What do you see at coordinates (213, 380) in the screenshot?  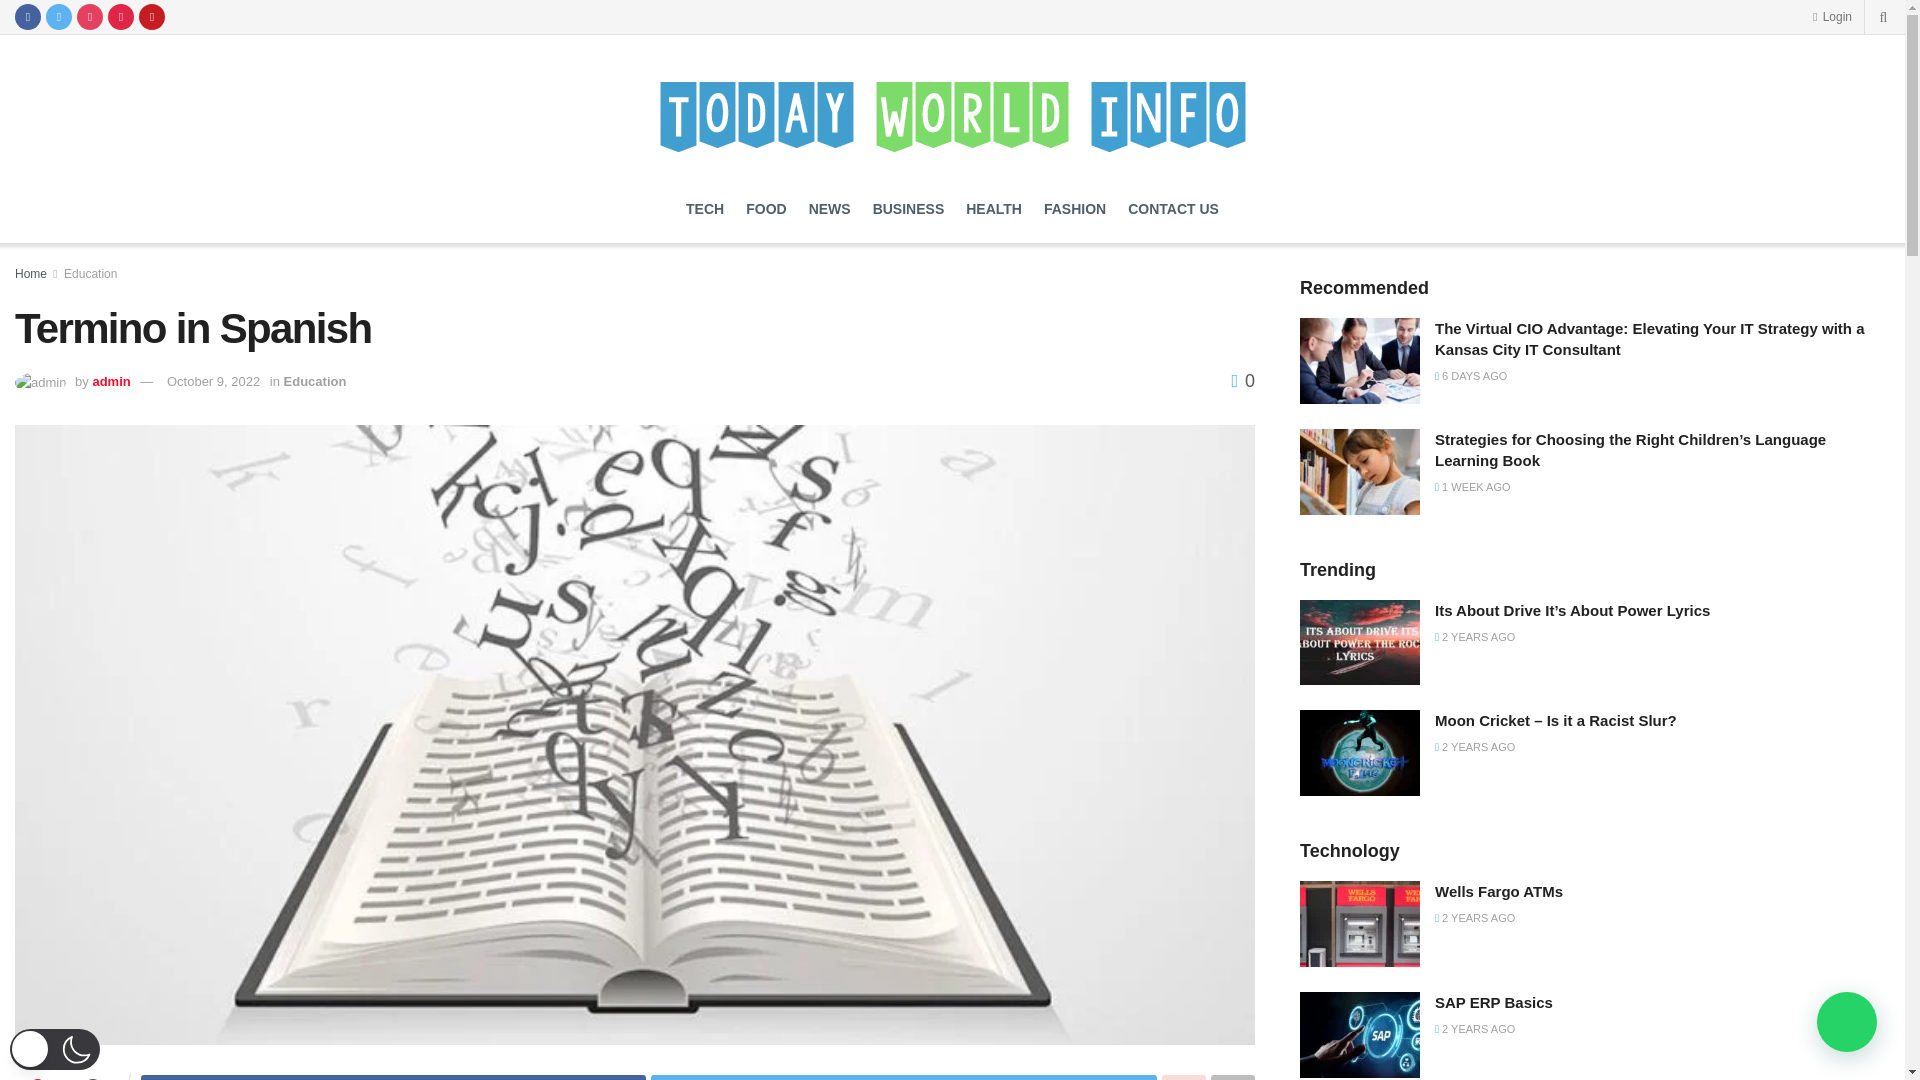 I see `October 9, 2022` at bounding box center [213, 380].